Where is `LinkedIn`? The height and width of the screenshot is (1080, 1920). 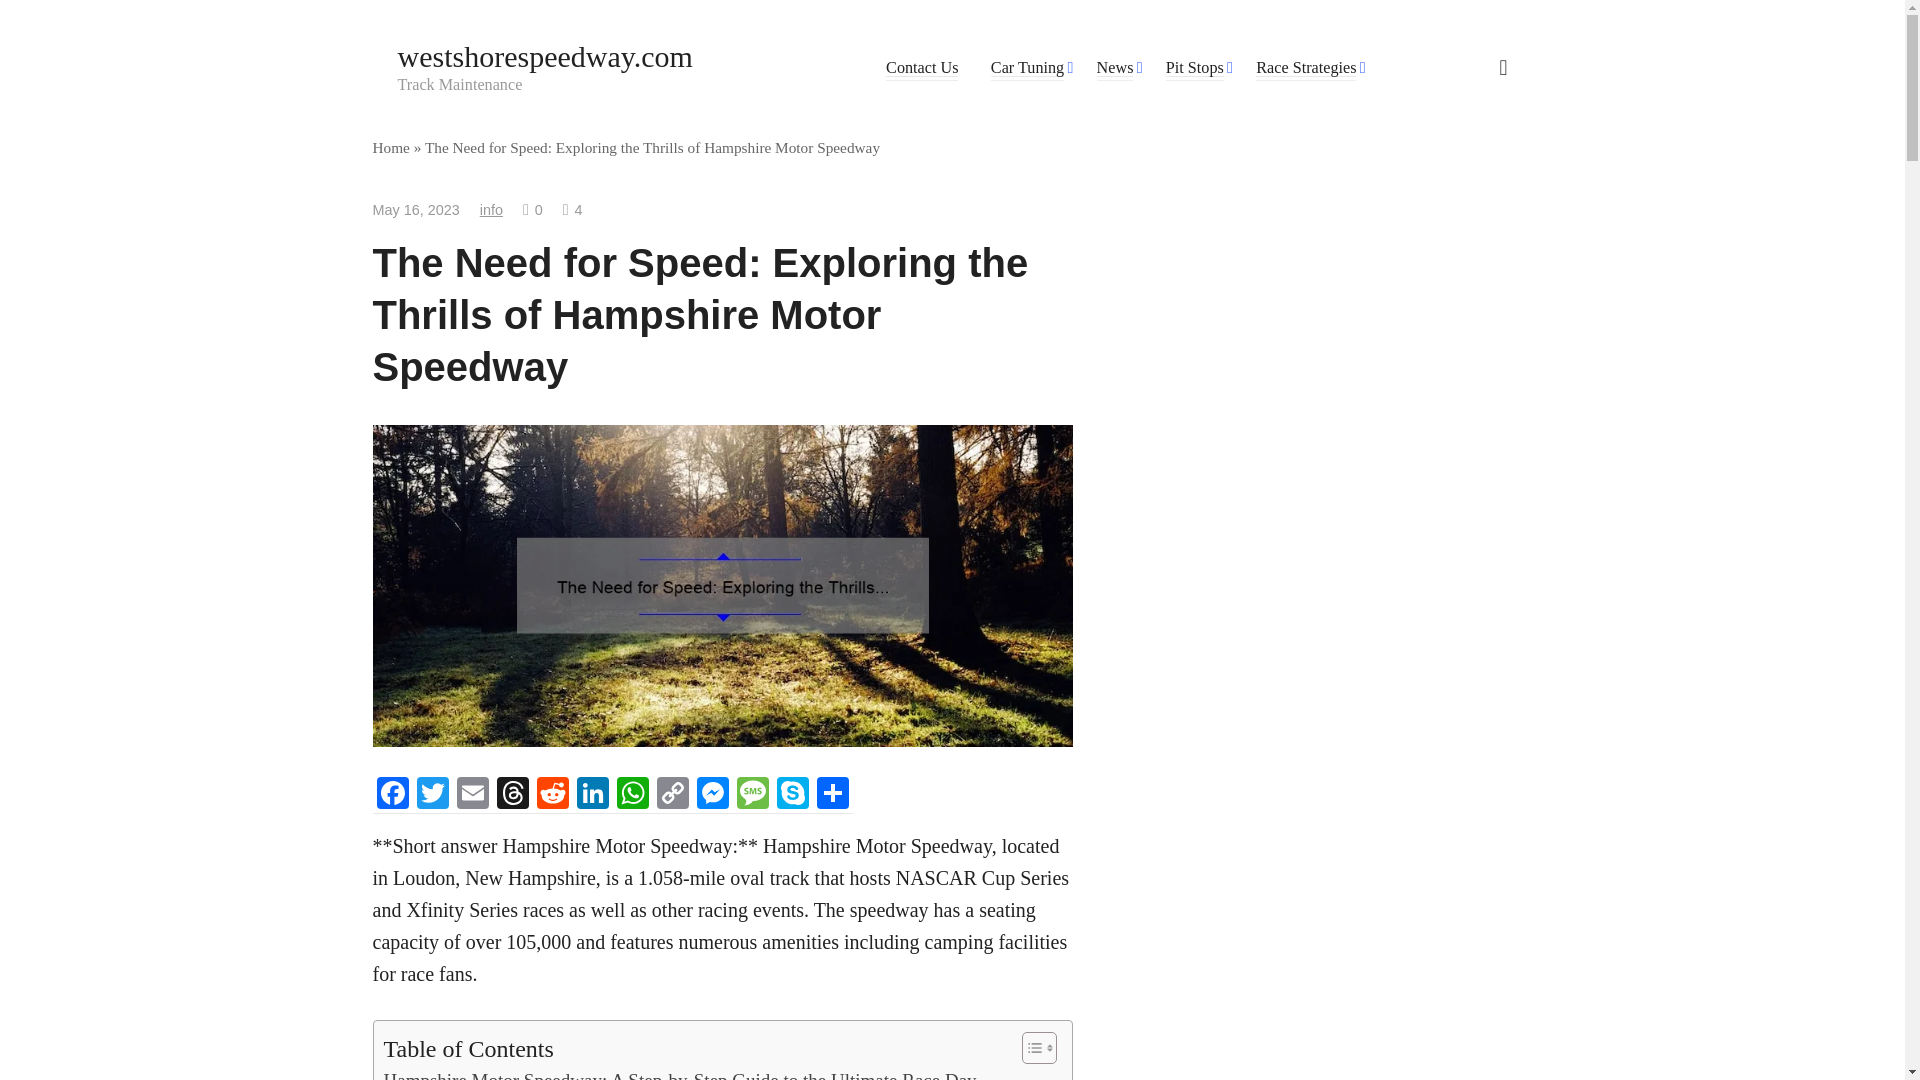 LinkedIn is located at coordinates (592, 795).